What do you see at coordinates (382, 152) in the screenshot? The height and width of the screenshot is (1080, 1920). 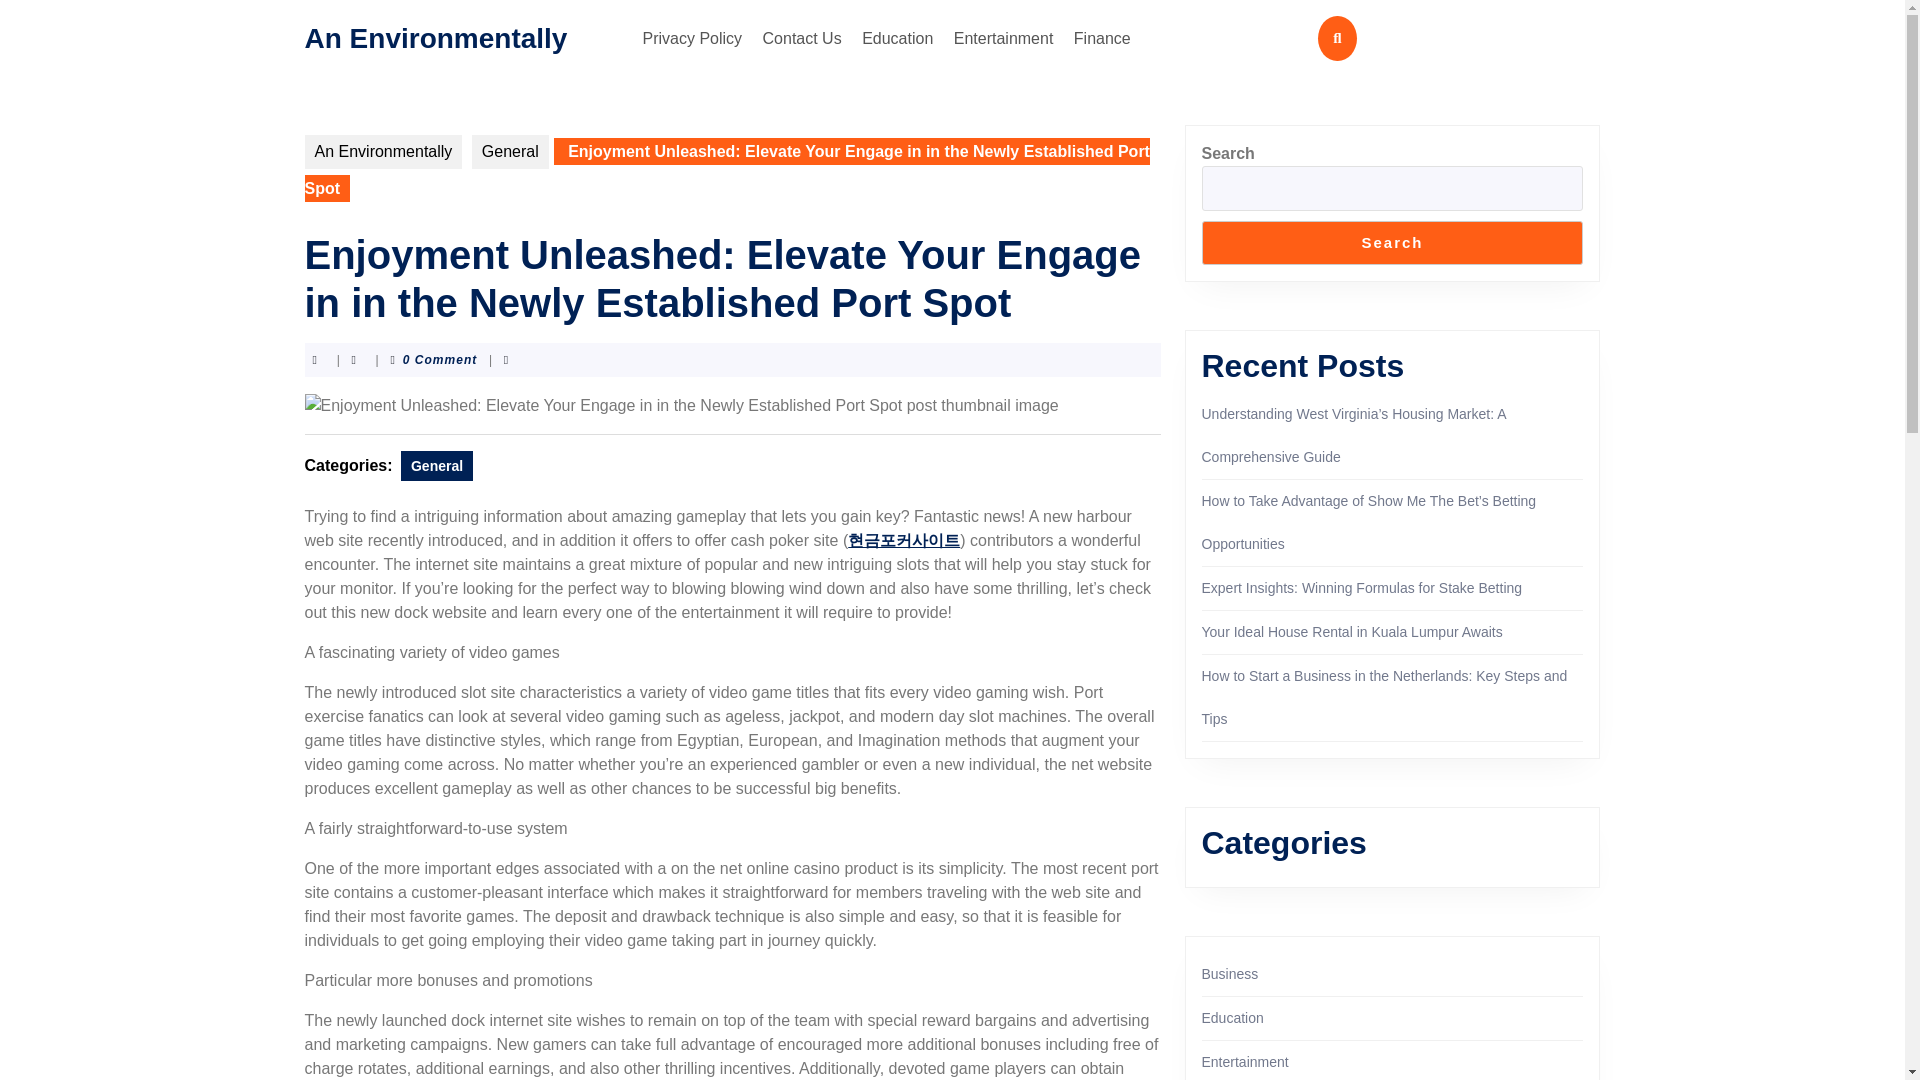 I see `An Environmentally` at bounding box center [382, 152].